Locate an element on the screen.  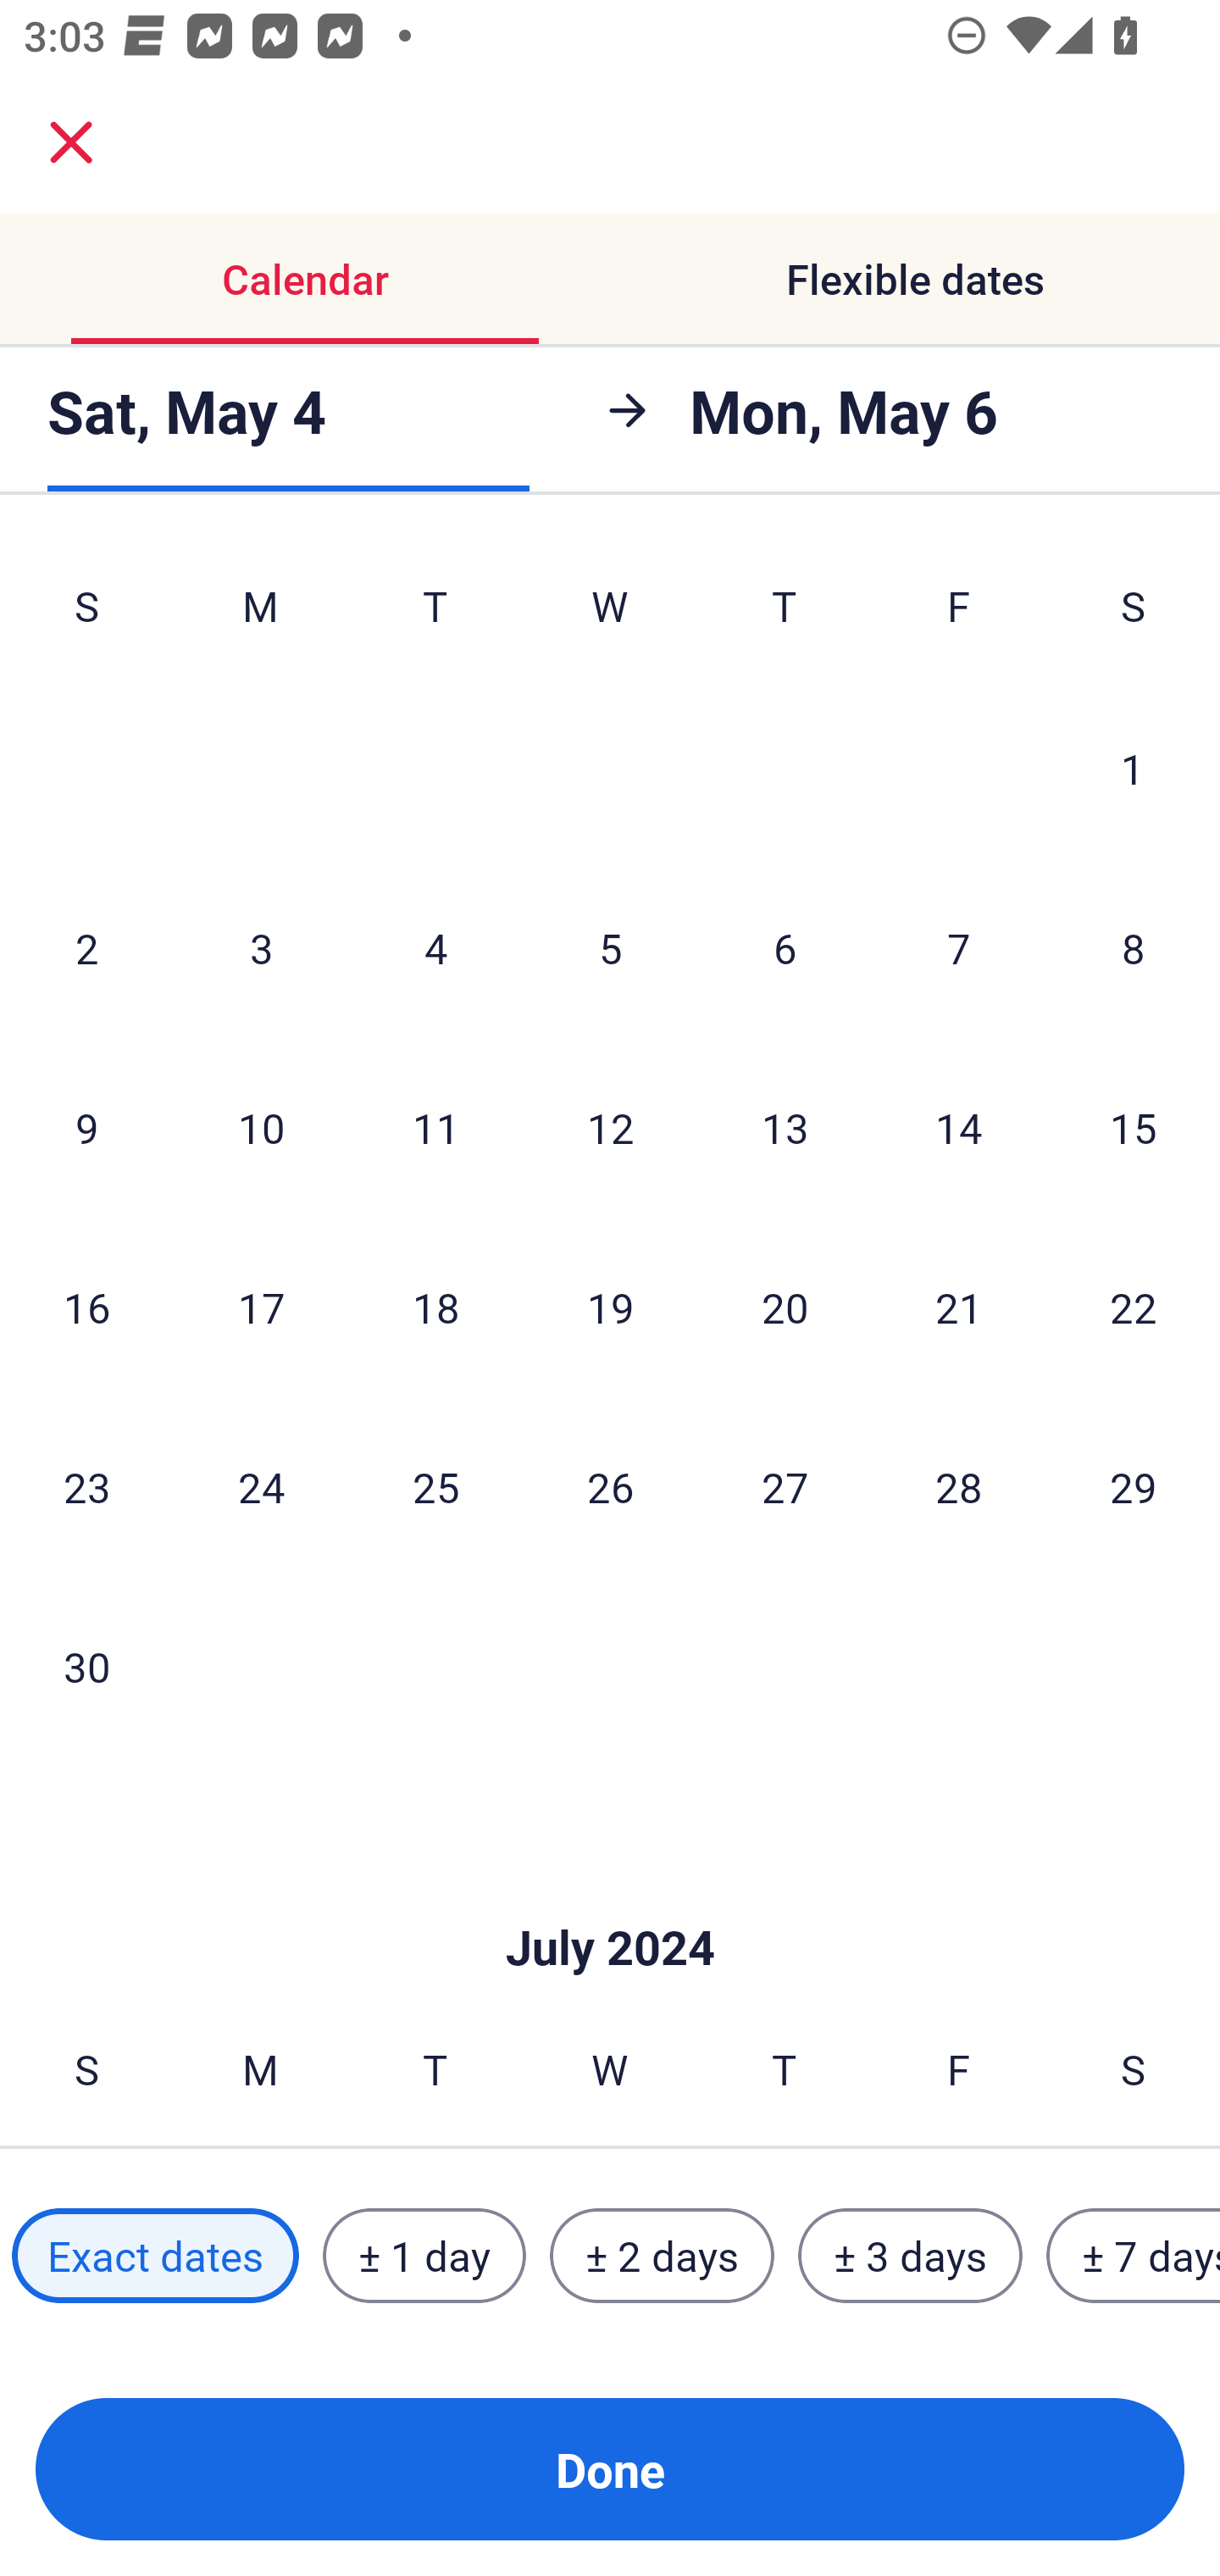
6 Thursday, June 6, 2024 is located at coordinates (785, 947).